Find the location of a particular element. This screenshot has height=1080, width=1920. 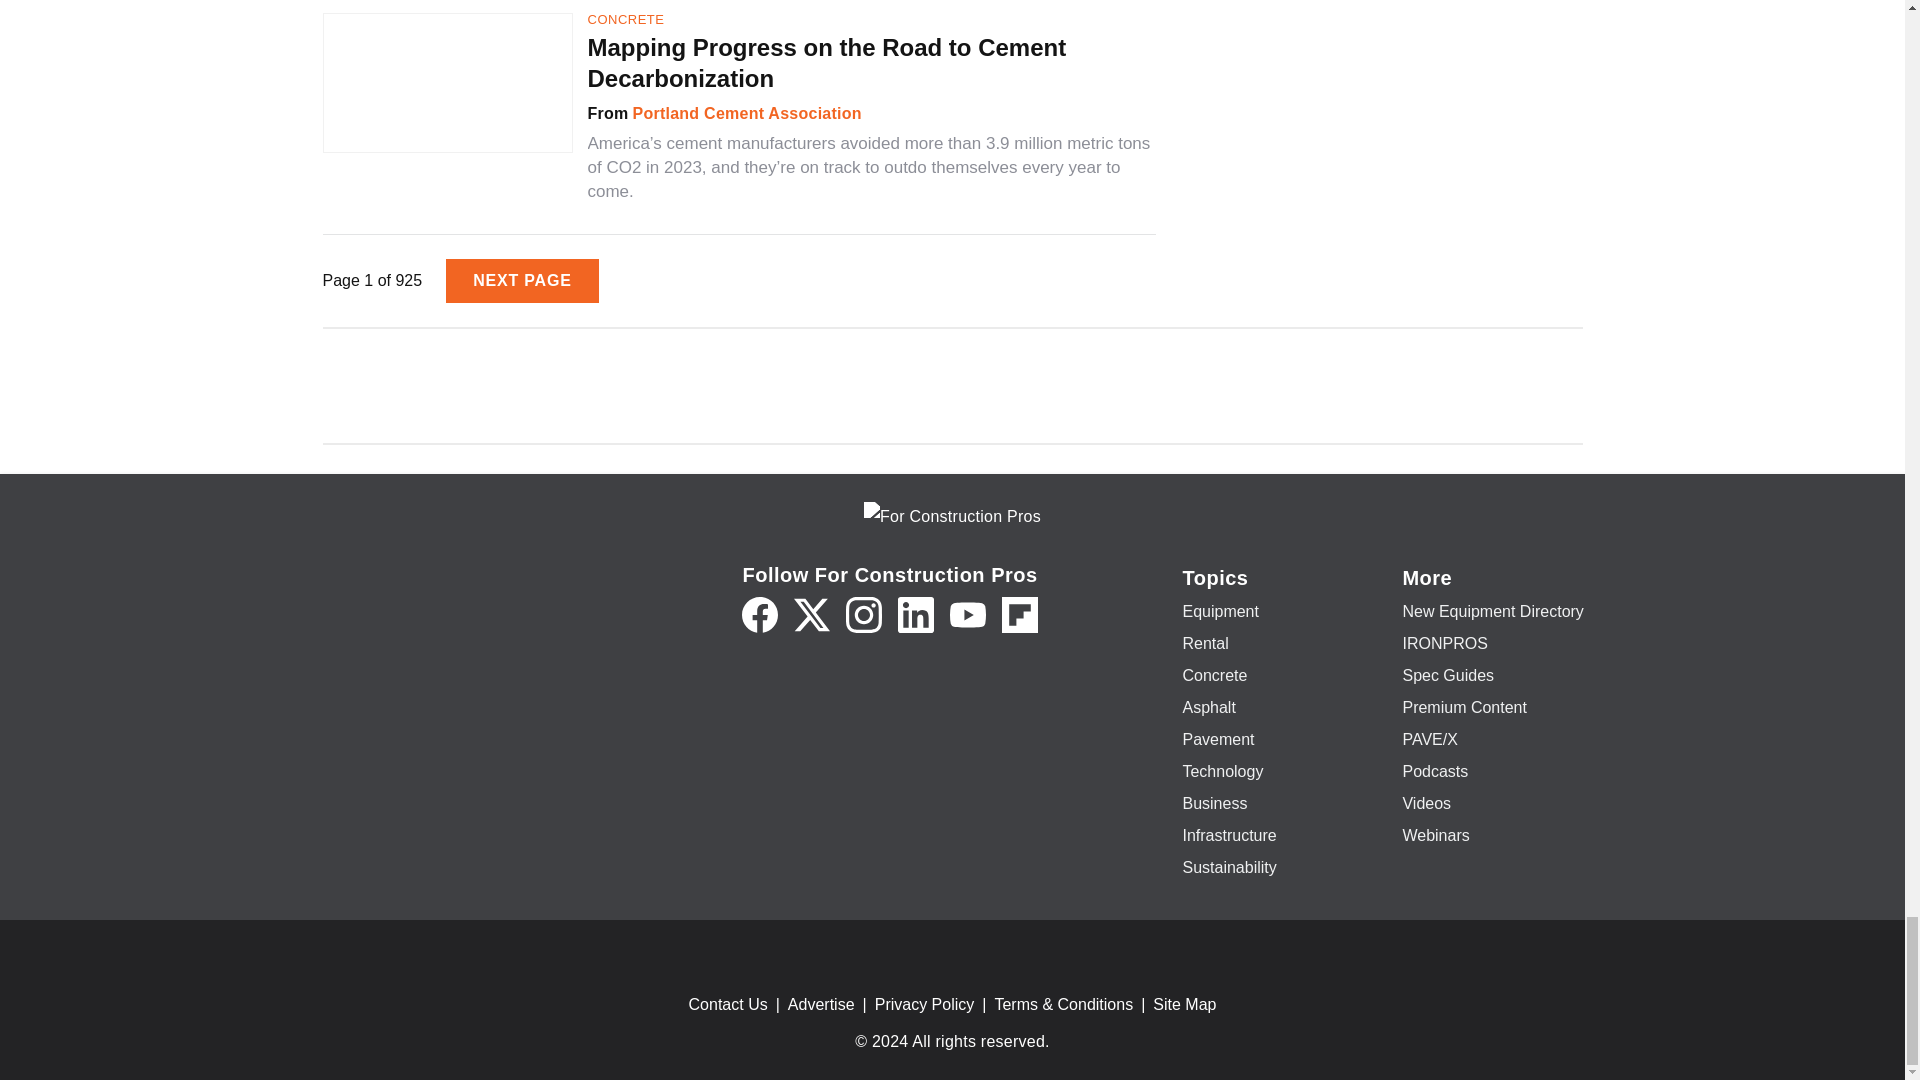

Flipboard icon is located at coordinates (1020, 614).